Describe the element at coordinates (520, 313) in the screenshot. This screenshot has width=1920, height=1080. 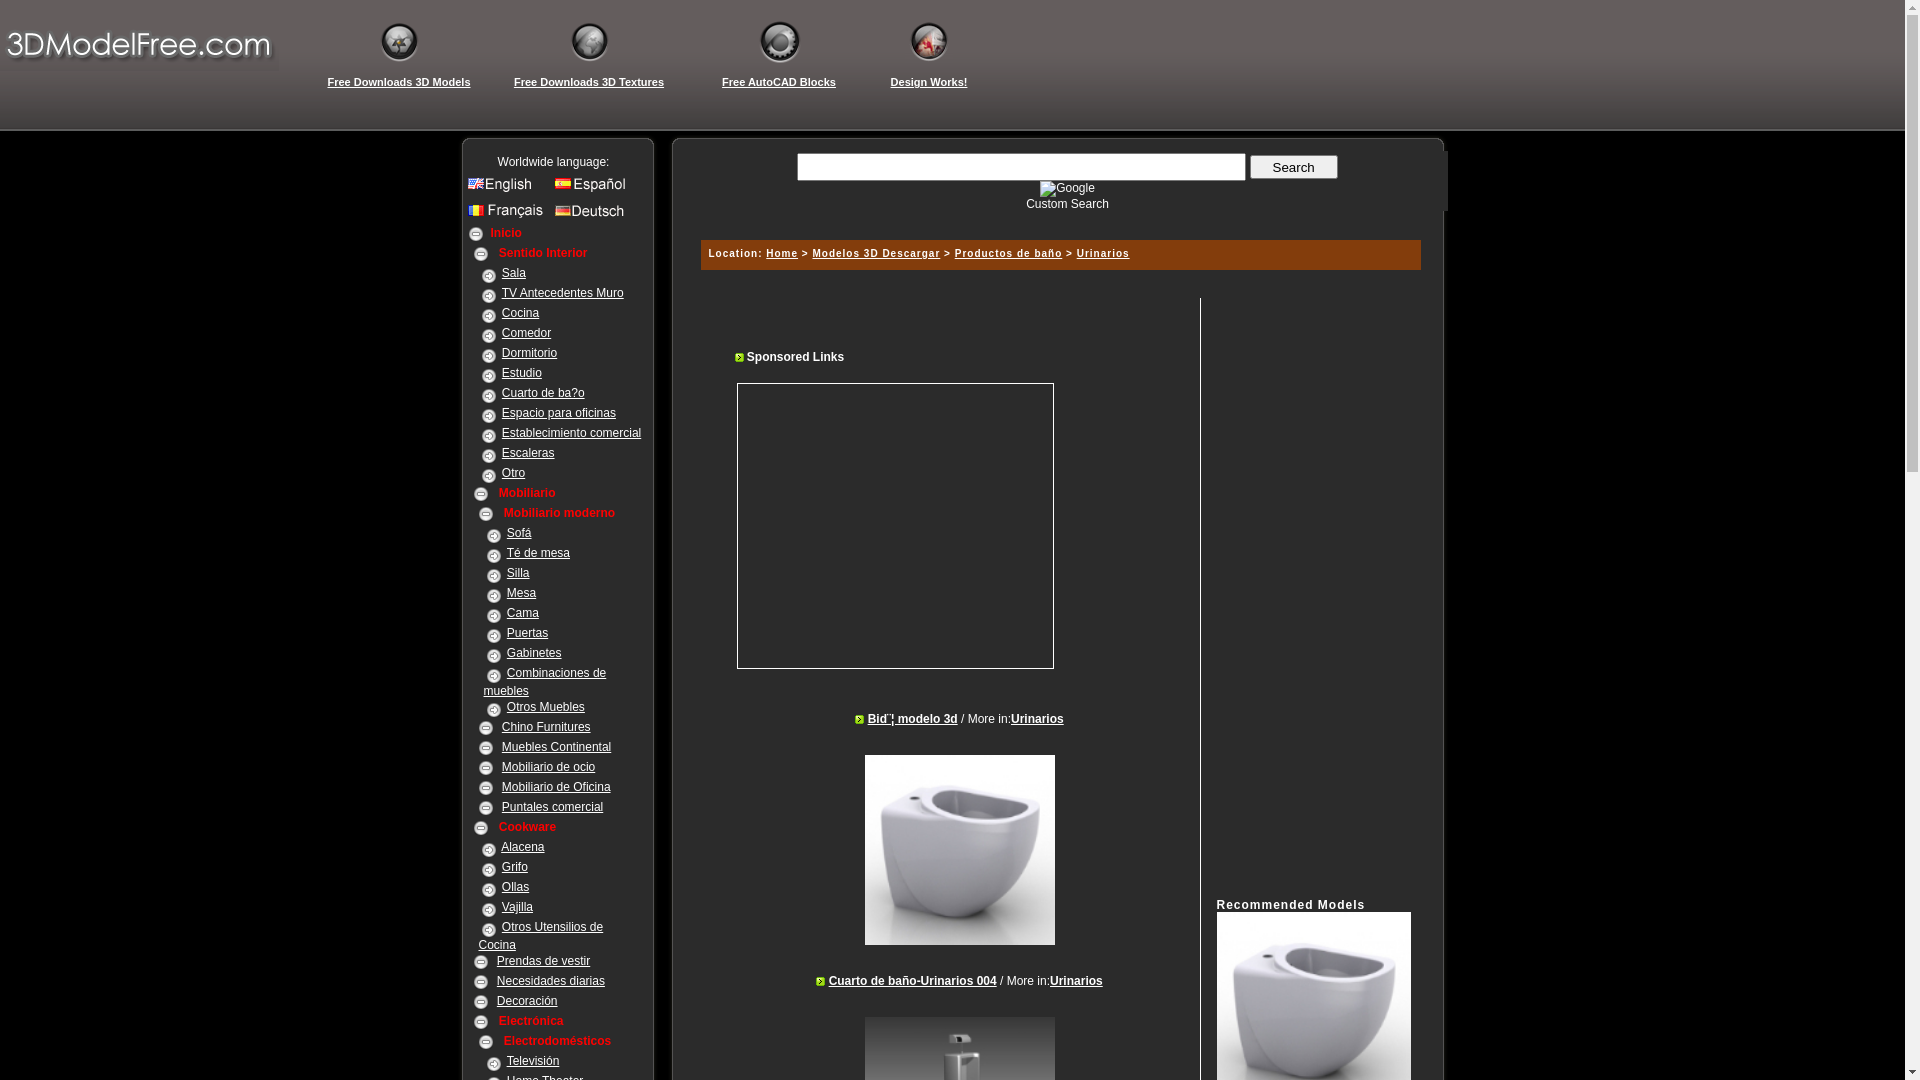
I see `Cocina` at that location.